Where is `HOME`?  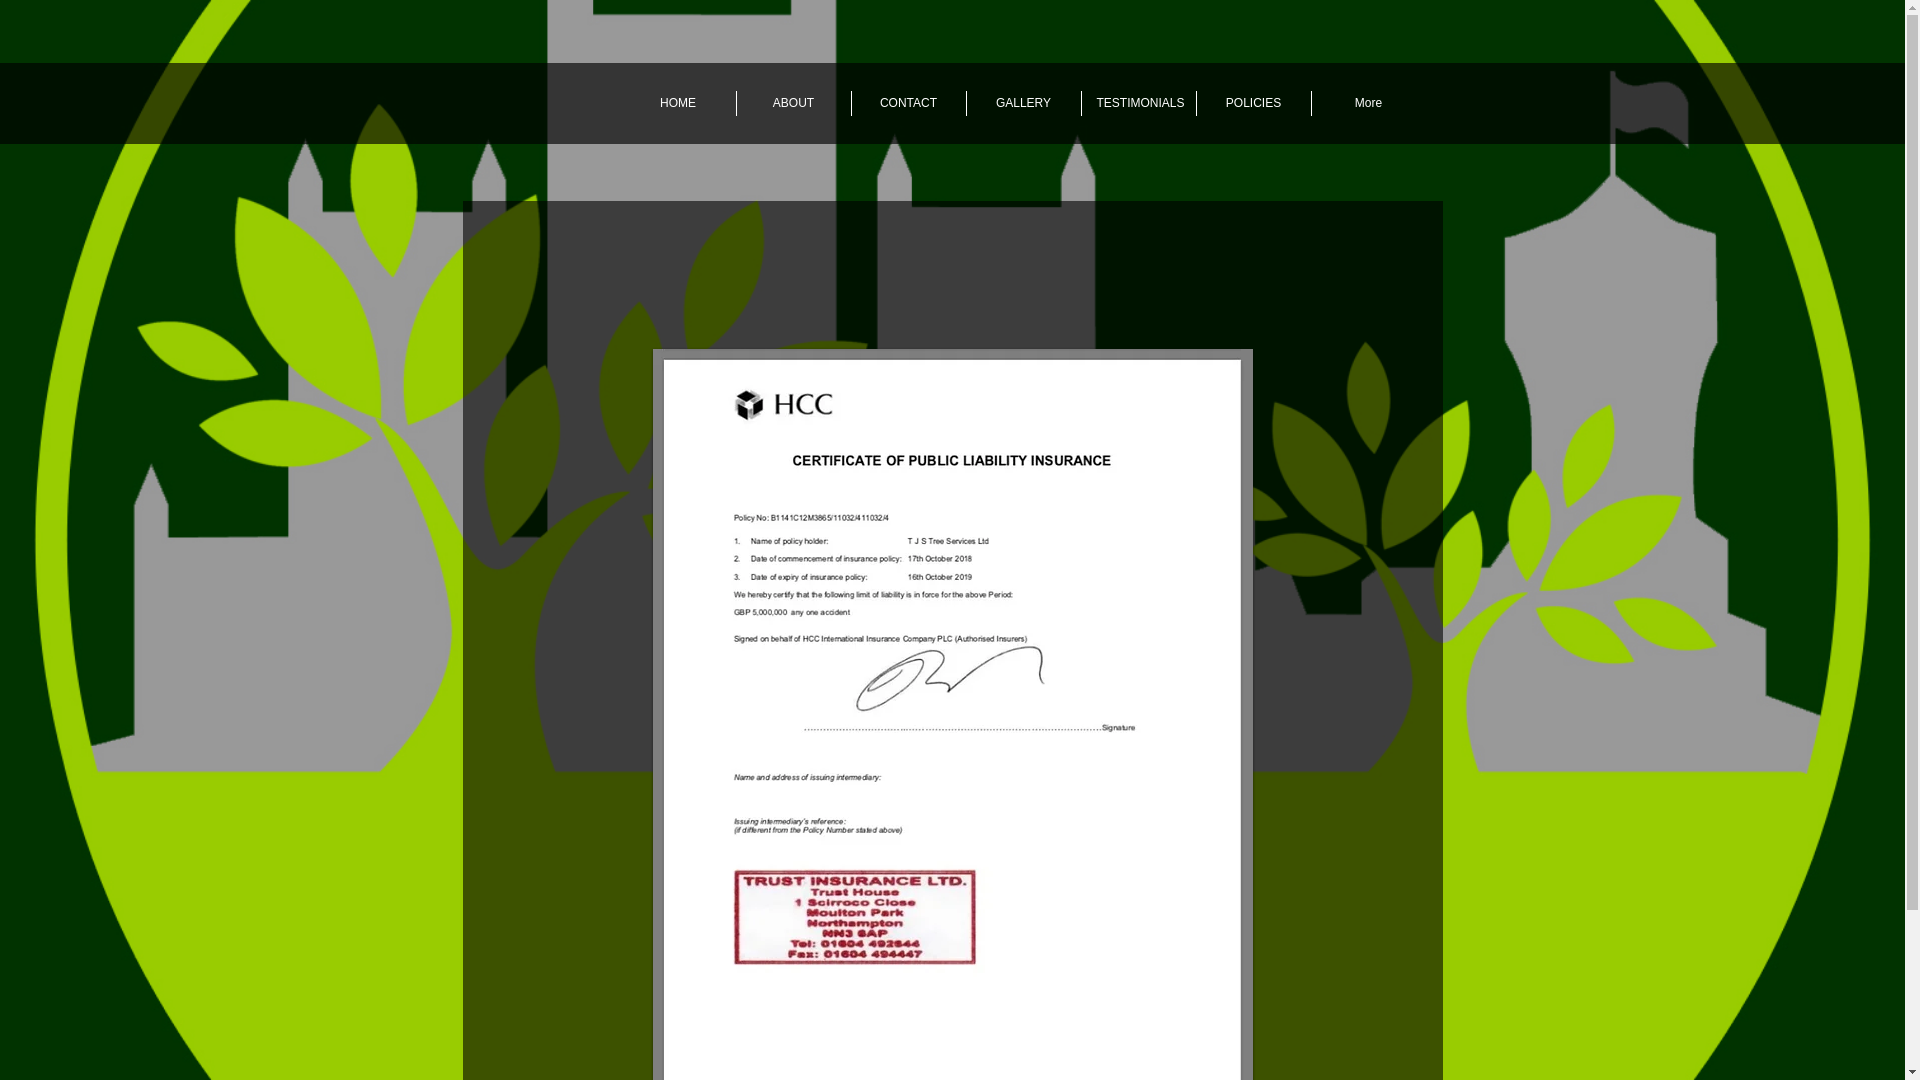
HOME is located at coordinates (678, 102).